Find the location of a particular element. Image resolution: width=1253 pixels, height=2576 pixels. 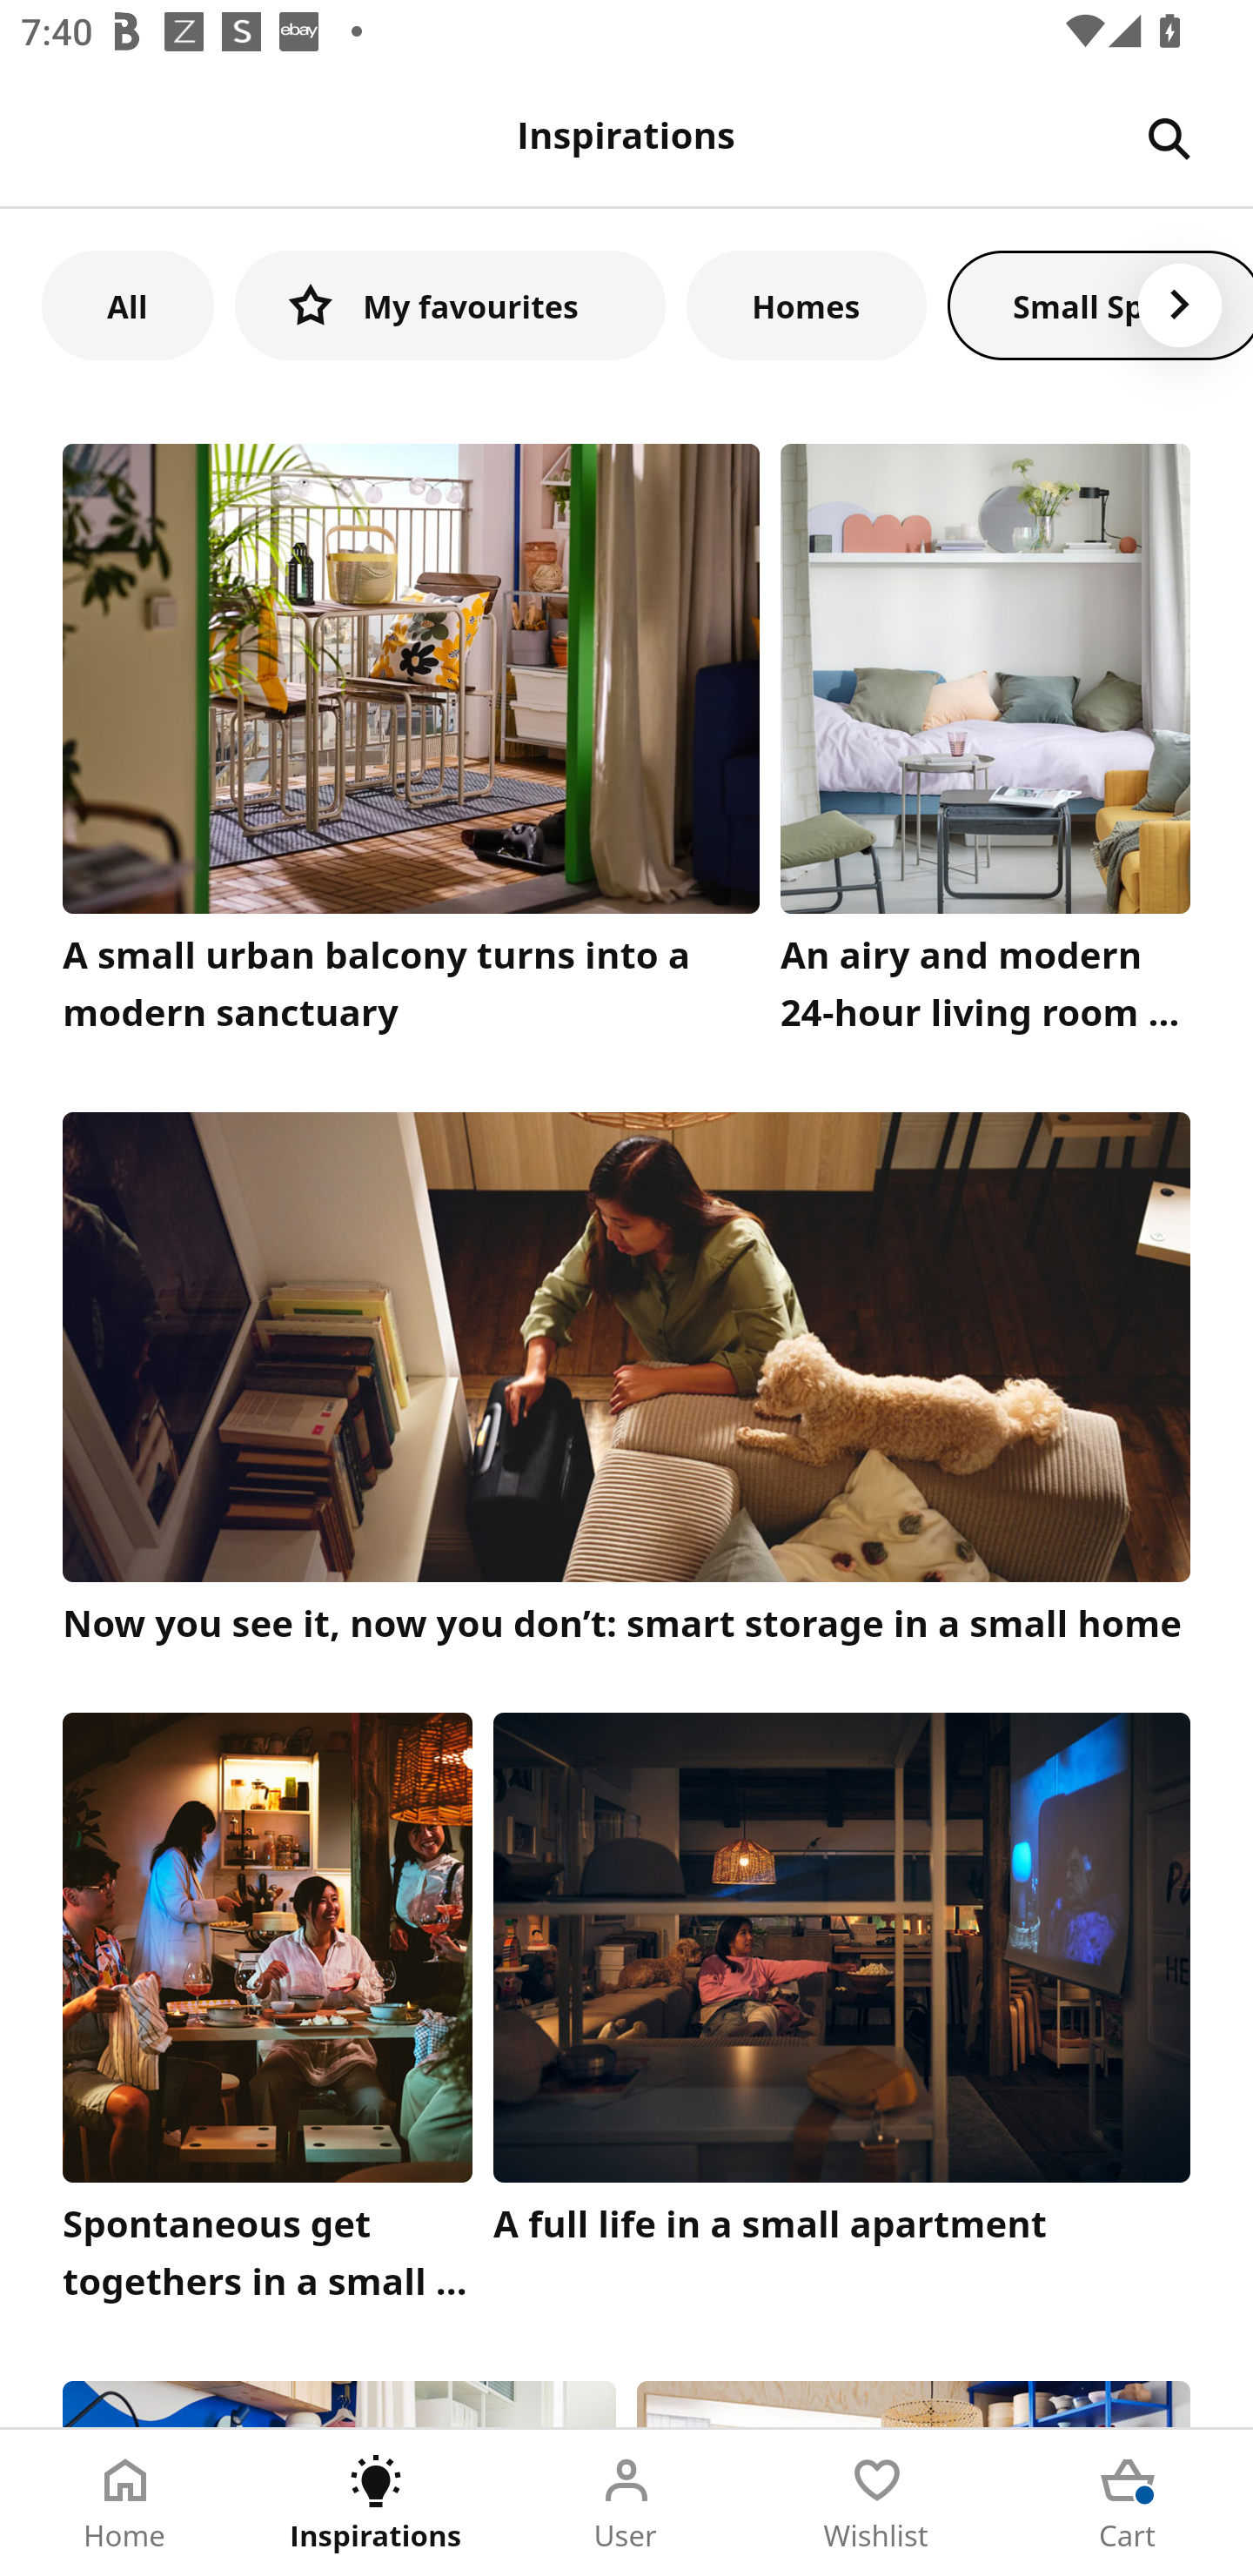

Spontaneous get togethers in a small apartment is located at coordinates (267, 2016).